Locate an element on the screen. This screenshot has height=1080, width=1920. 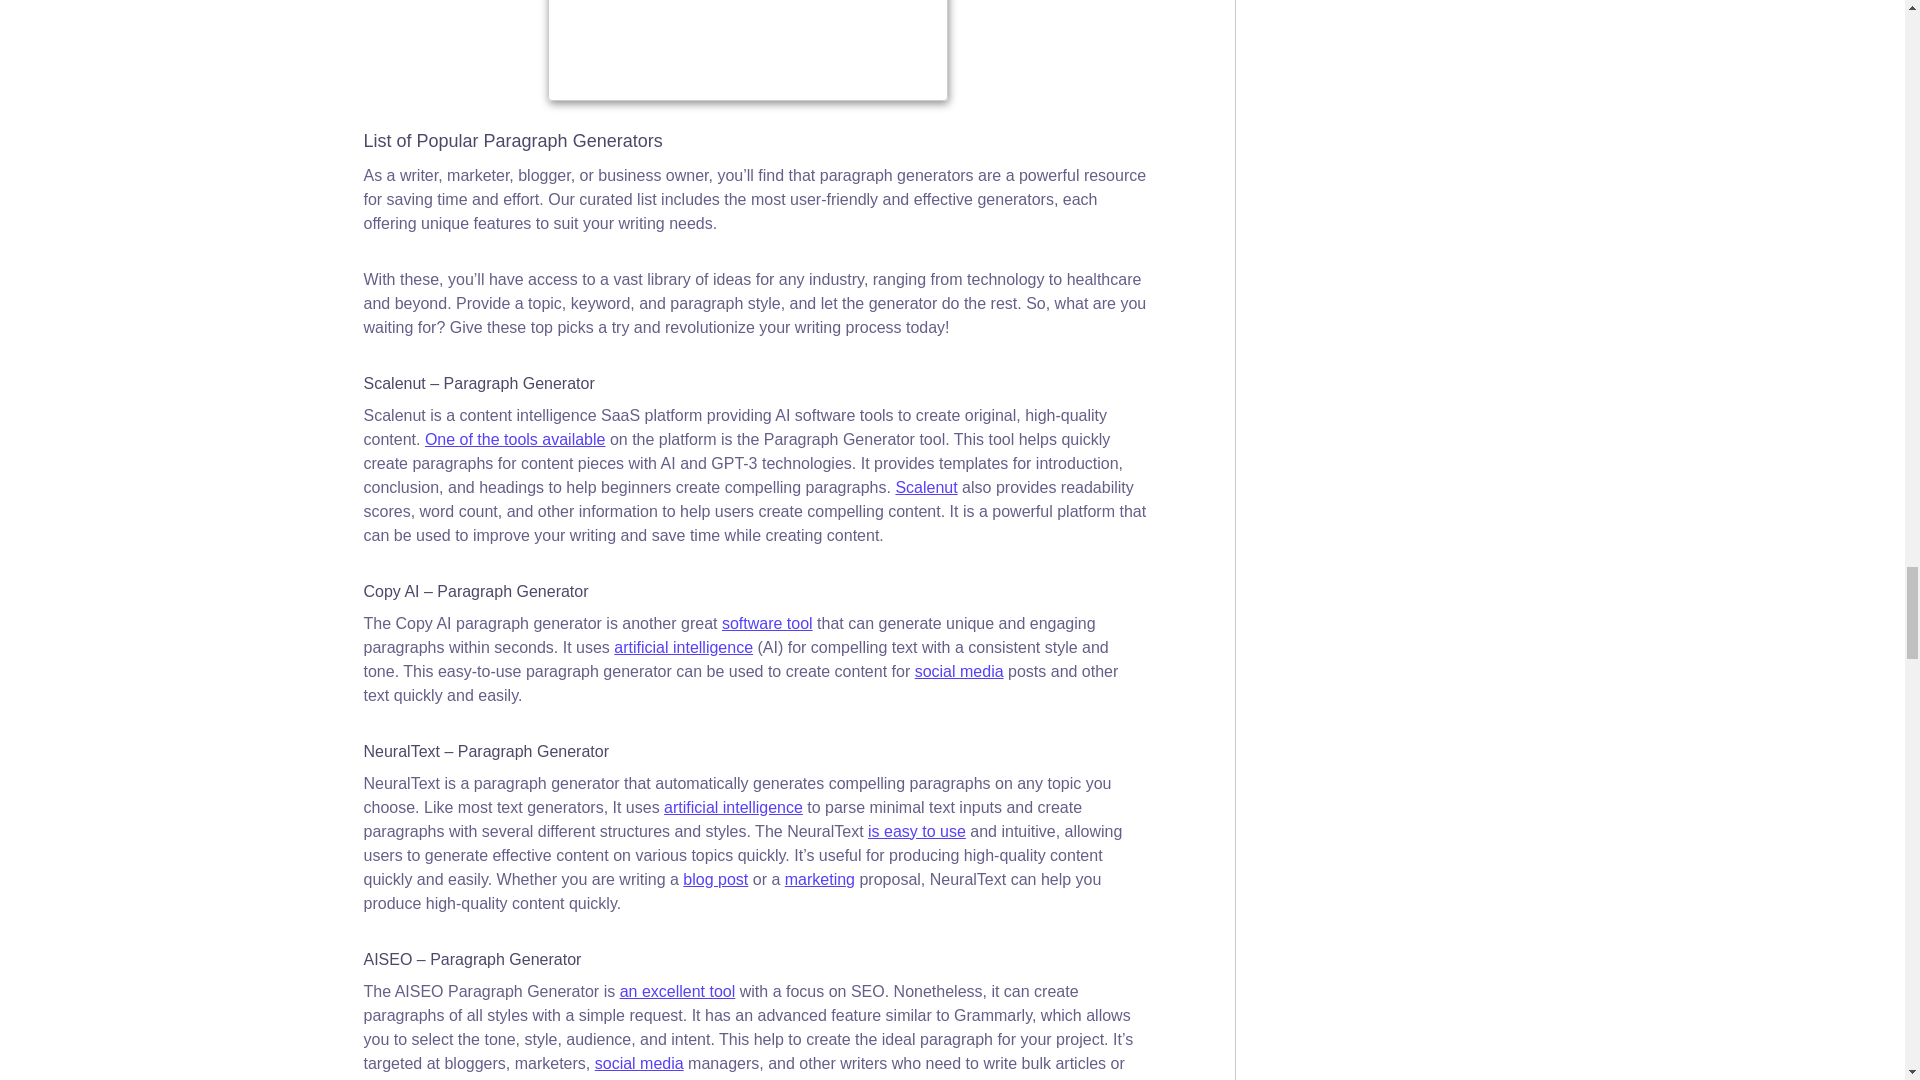
an excellent tool is located at coordinates (678, 991).